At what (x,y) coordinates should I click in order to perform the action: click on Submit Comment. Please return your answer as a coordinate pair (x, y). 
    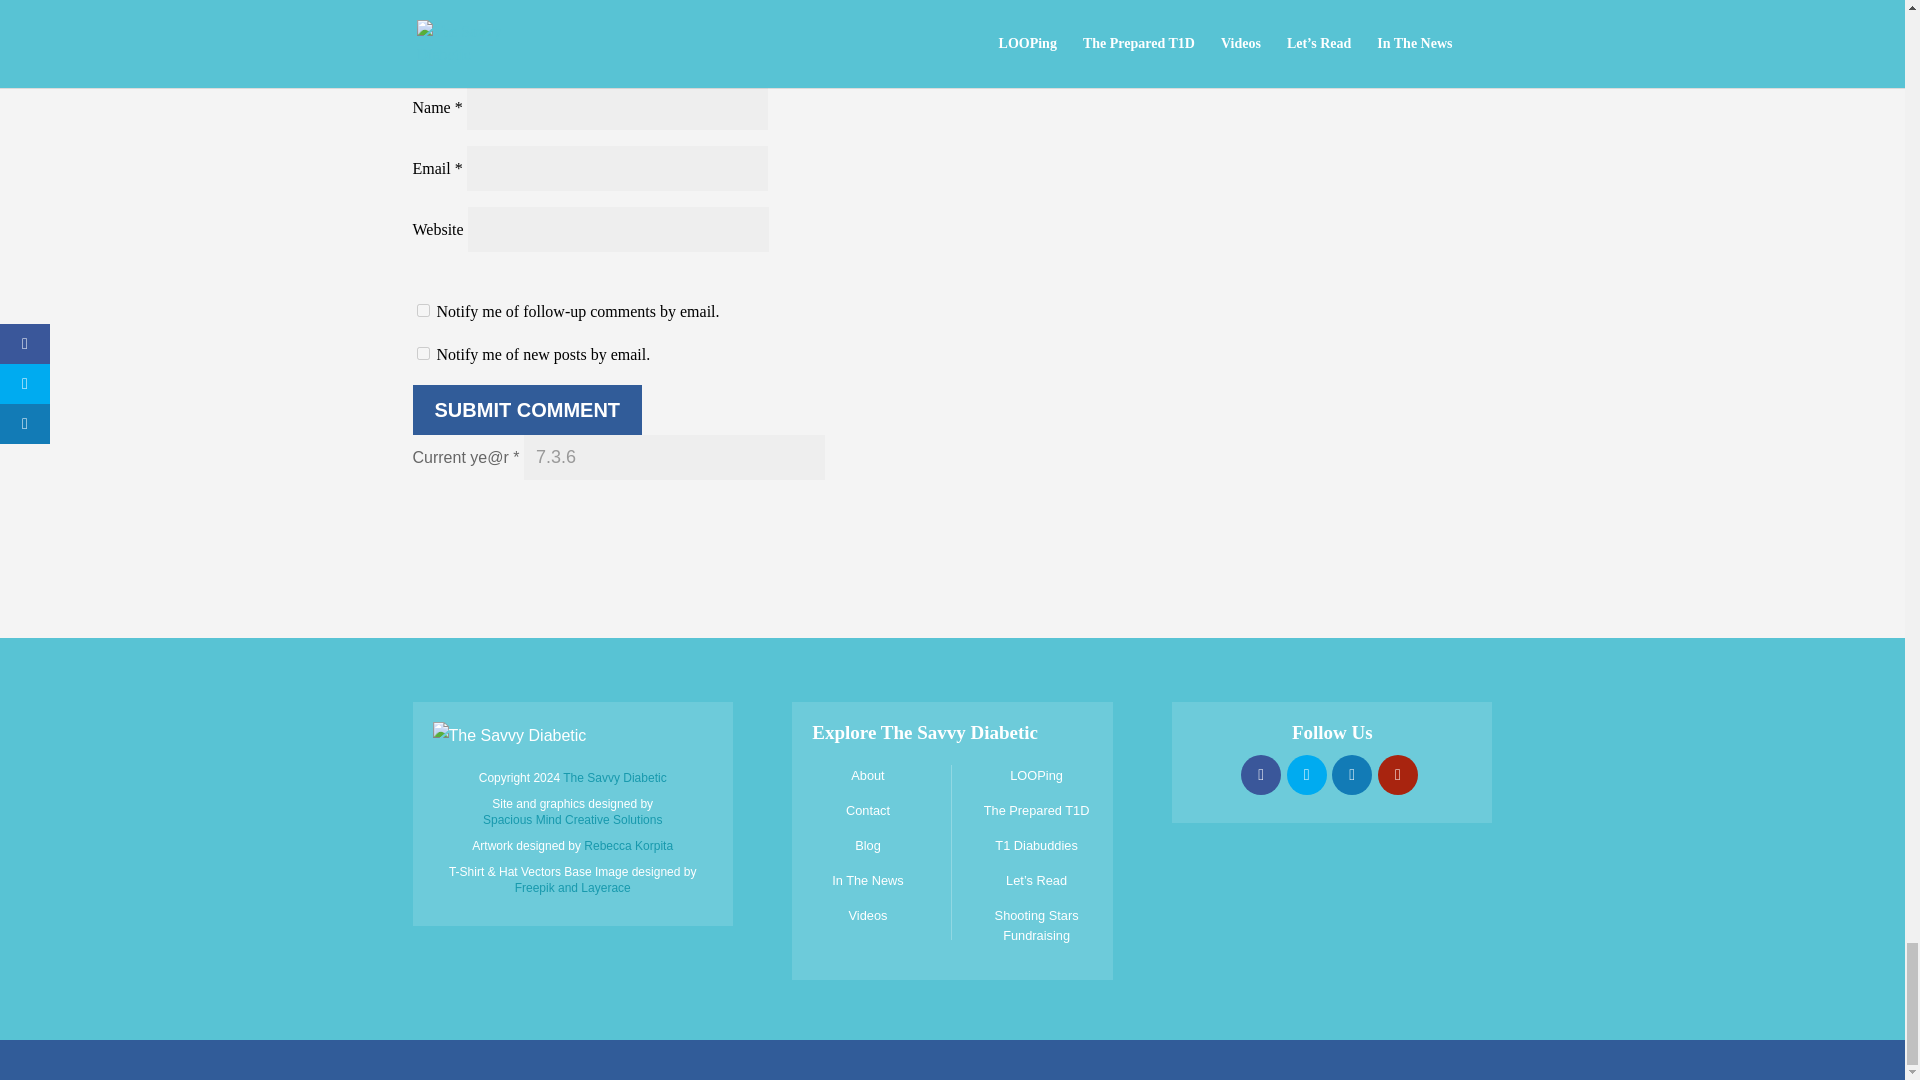
    Looking at the image, I should click on (526, 410).